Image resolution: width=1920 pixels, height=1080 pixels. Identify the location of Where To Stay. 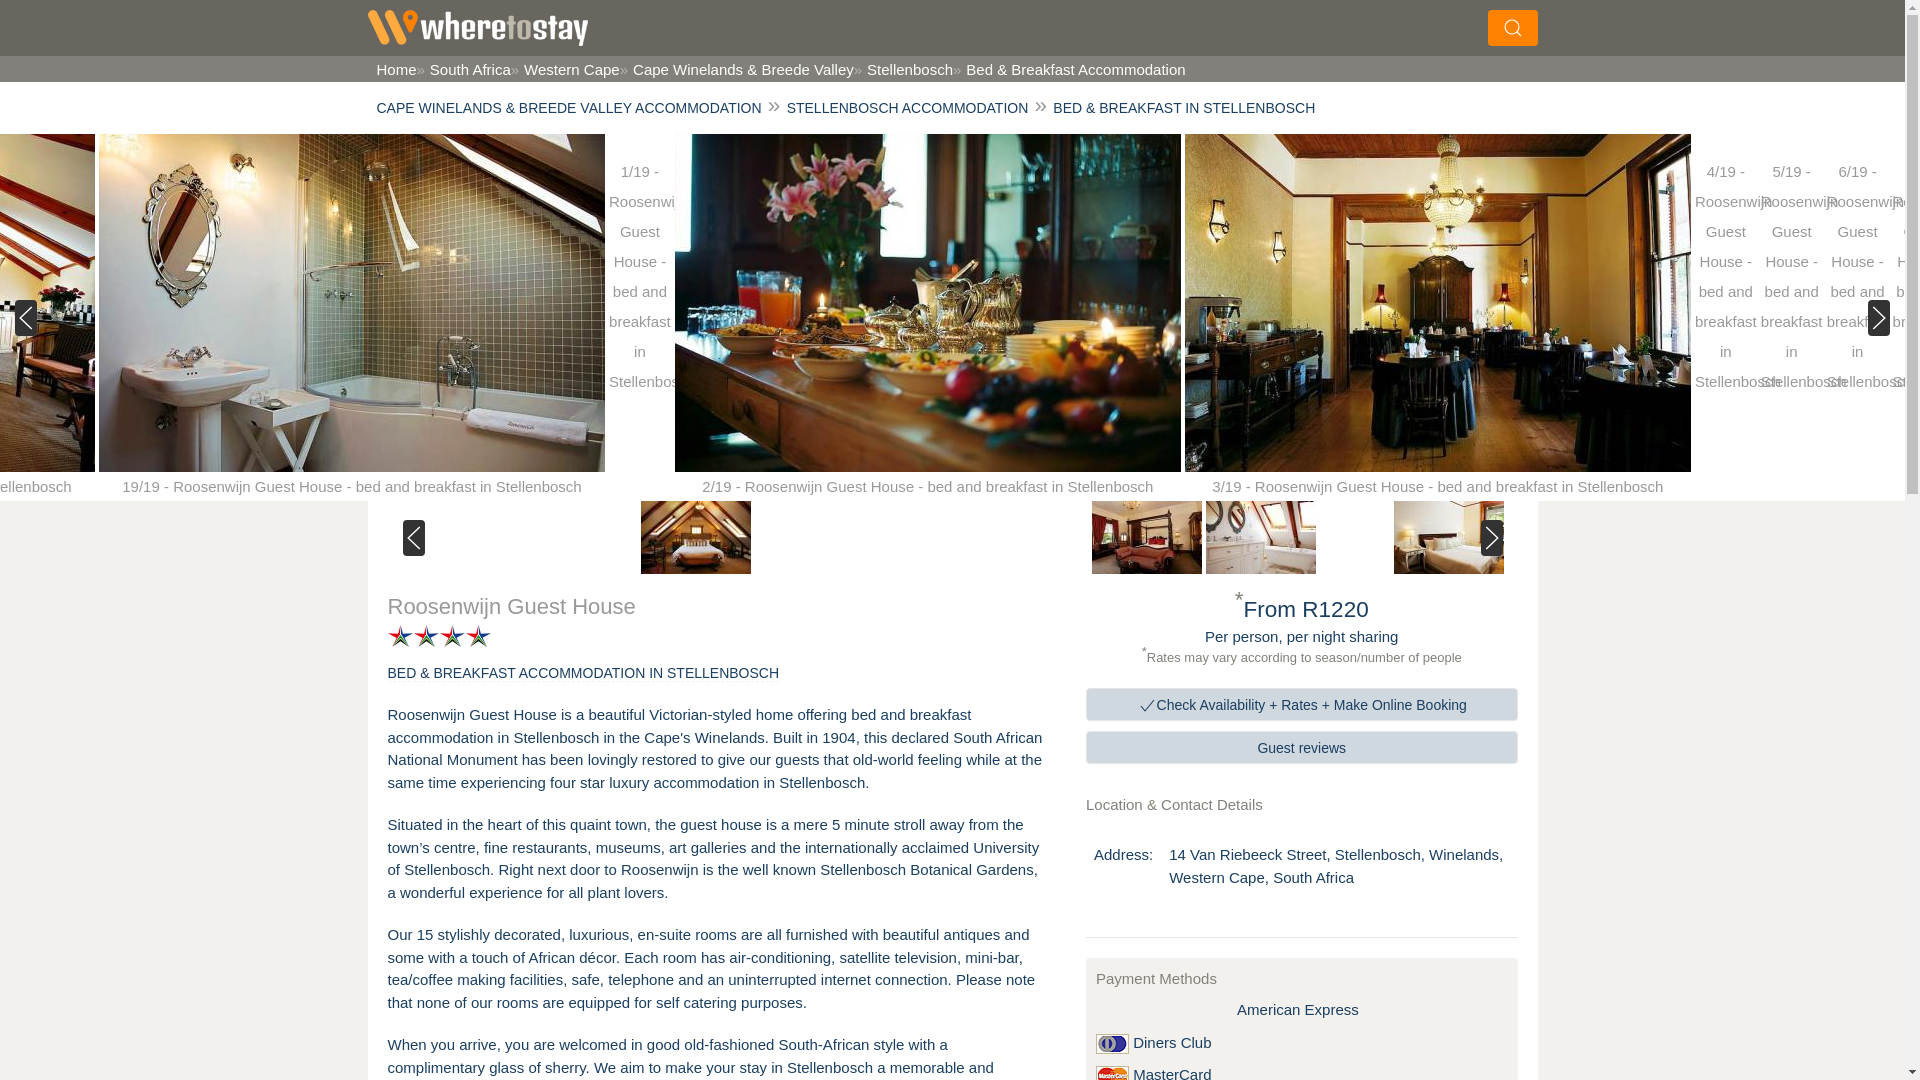
(478, 28).